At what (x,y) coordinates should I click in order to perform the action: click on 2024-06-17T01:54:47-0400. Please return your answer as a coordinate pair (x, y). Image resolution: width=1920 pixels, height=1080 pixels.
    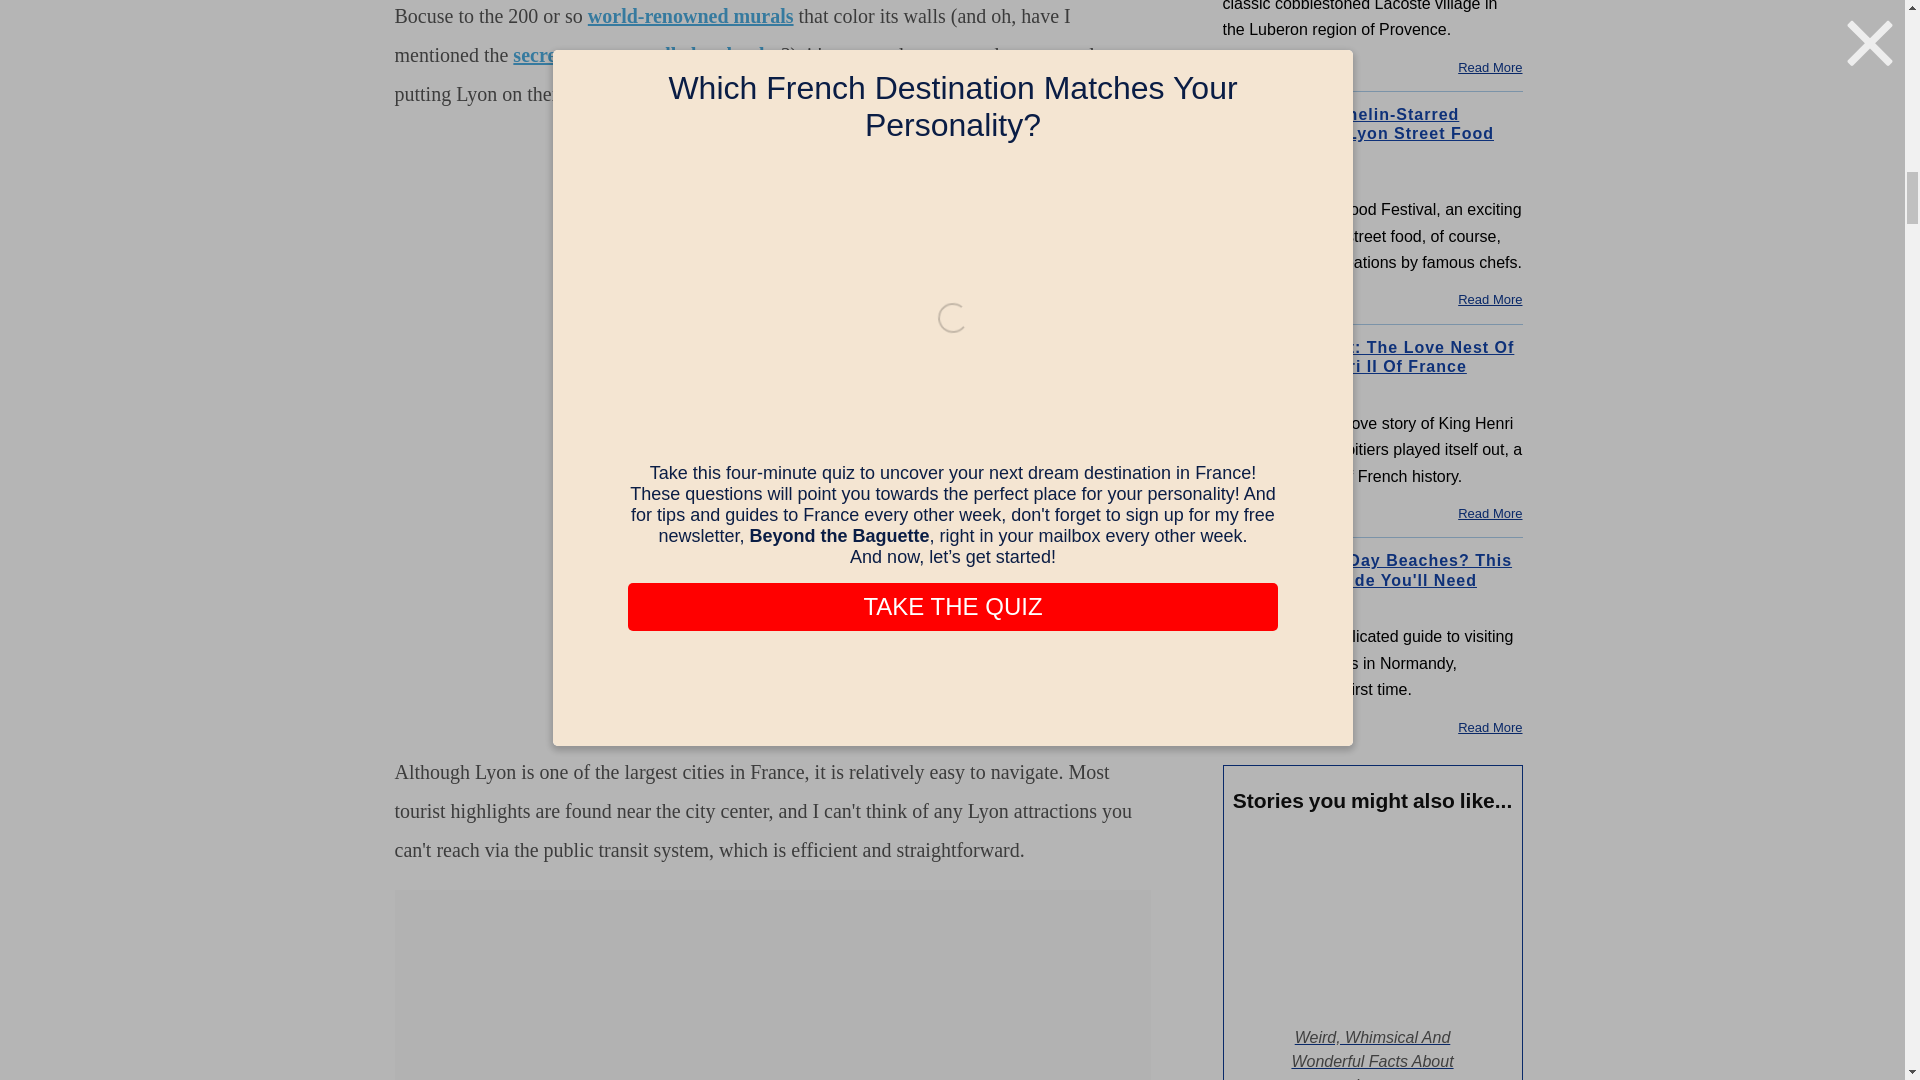
    Looking at the image, I should click on (1272, 176).